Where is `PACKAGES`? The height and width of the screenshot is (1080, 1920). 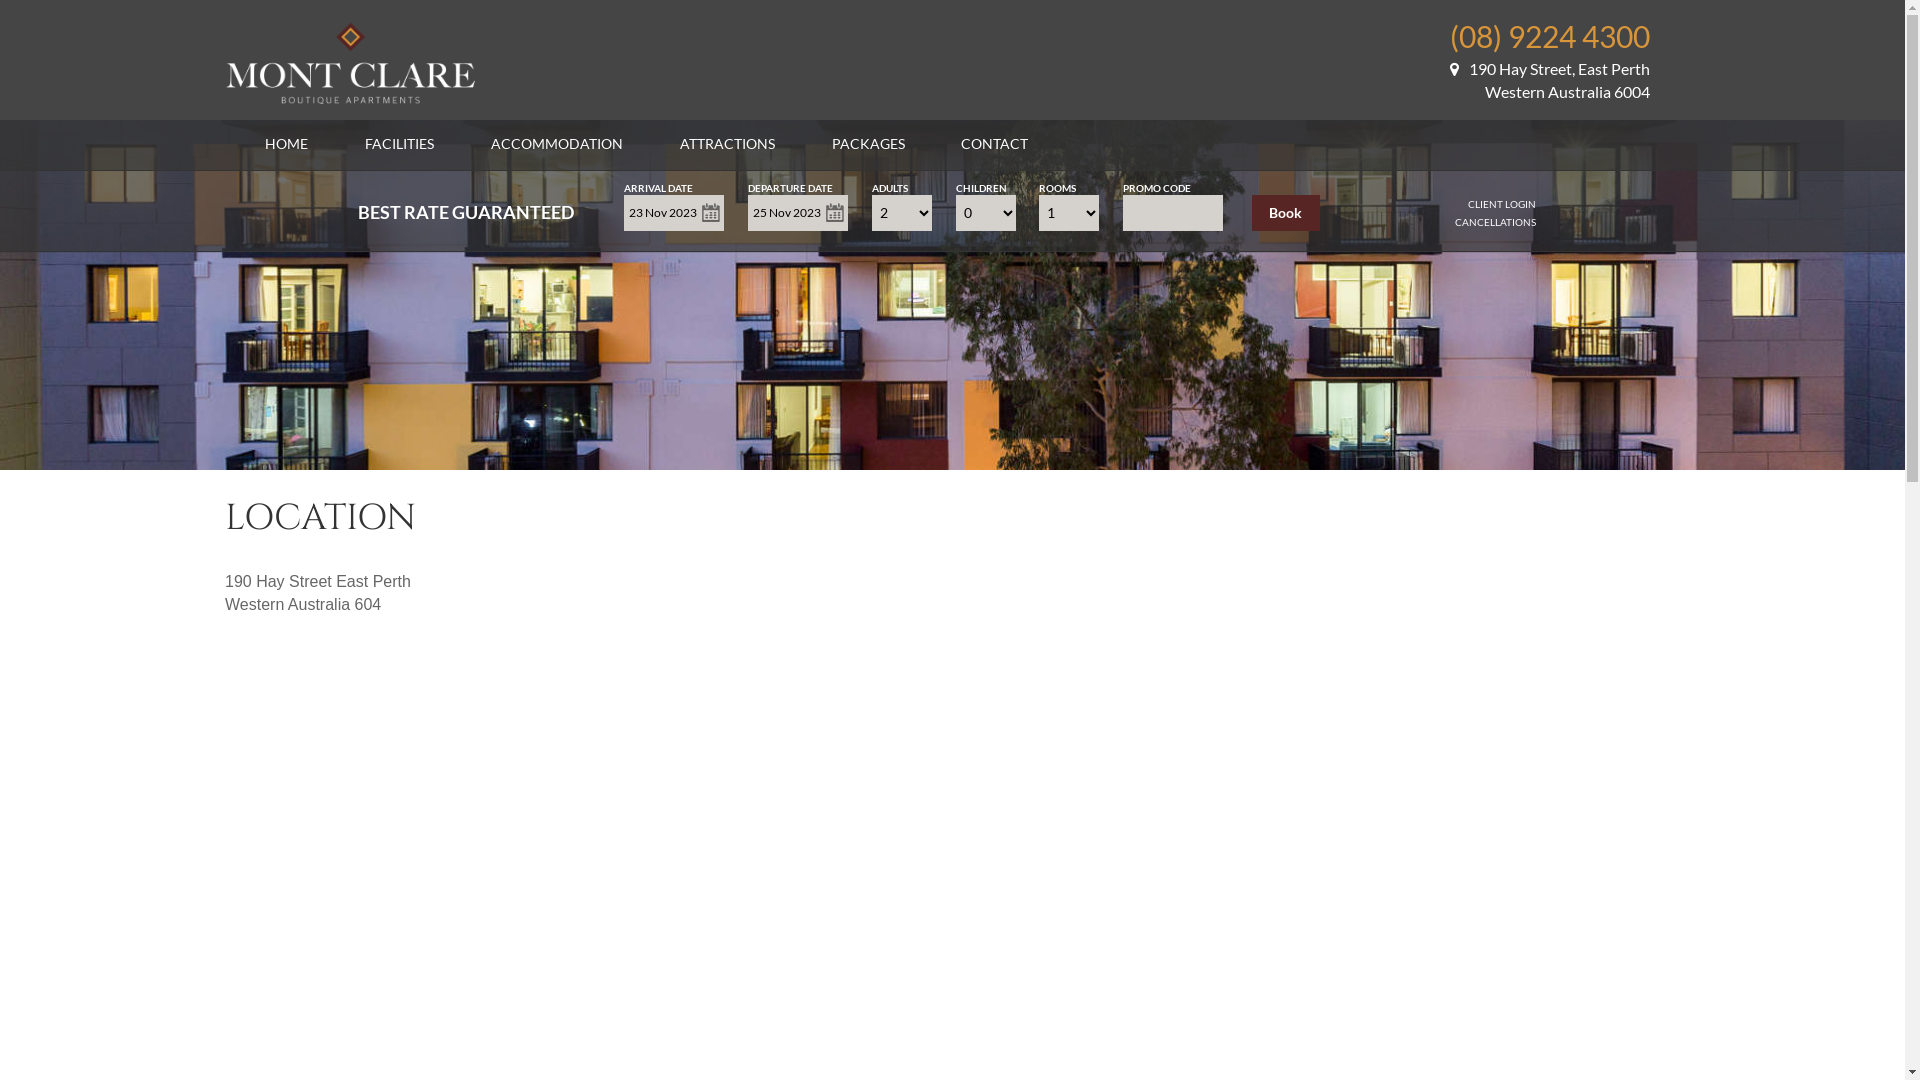
PACKAGES is located at coordinates (868, 144).